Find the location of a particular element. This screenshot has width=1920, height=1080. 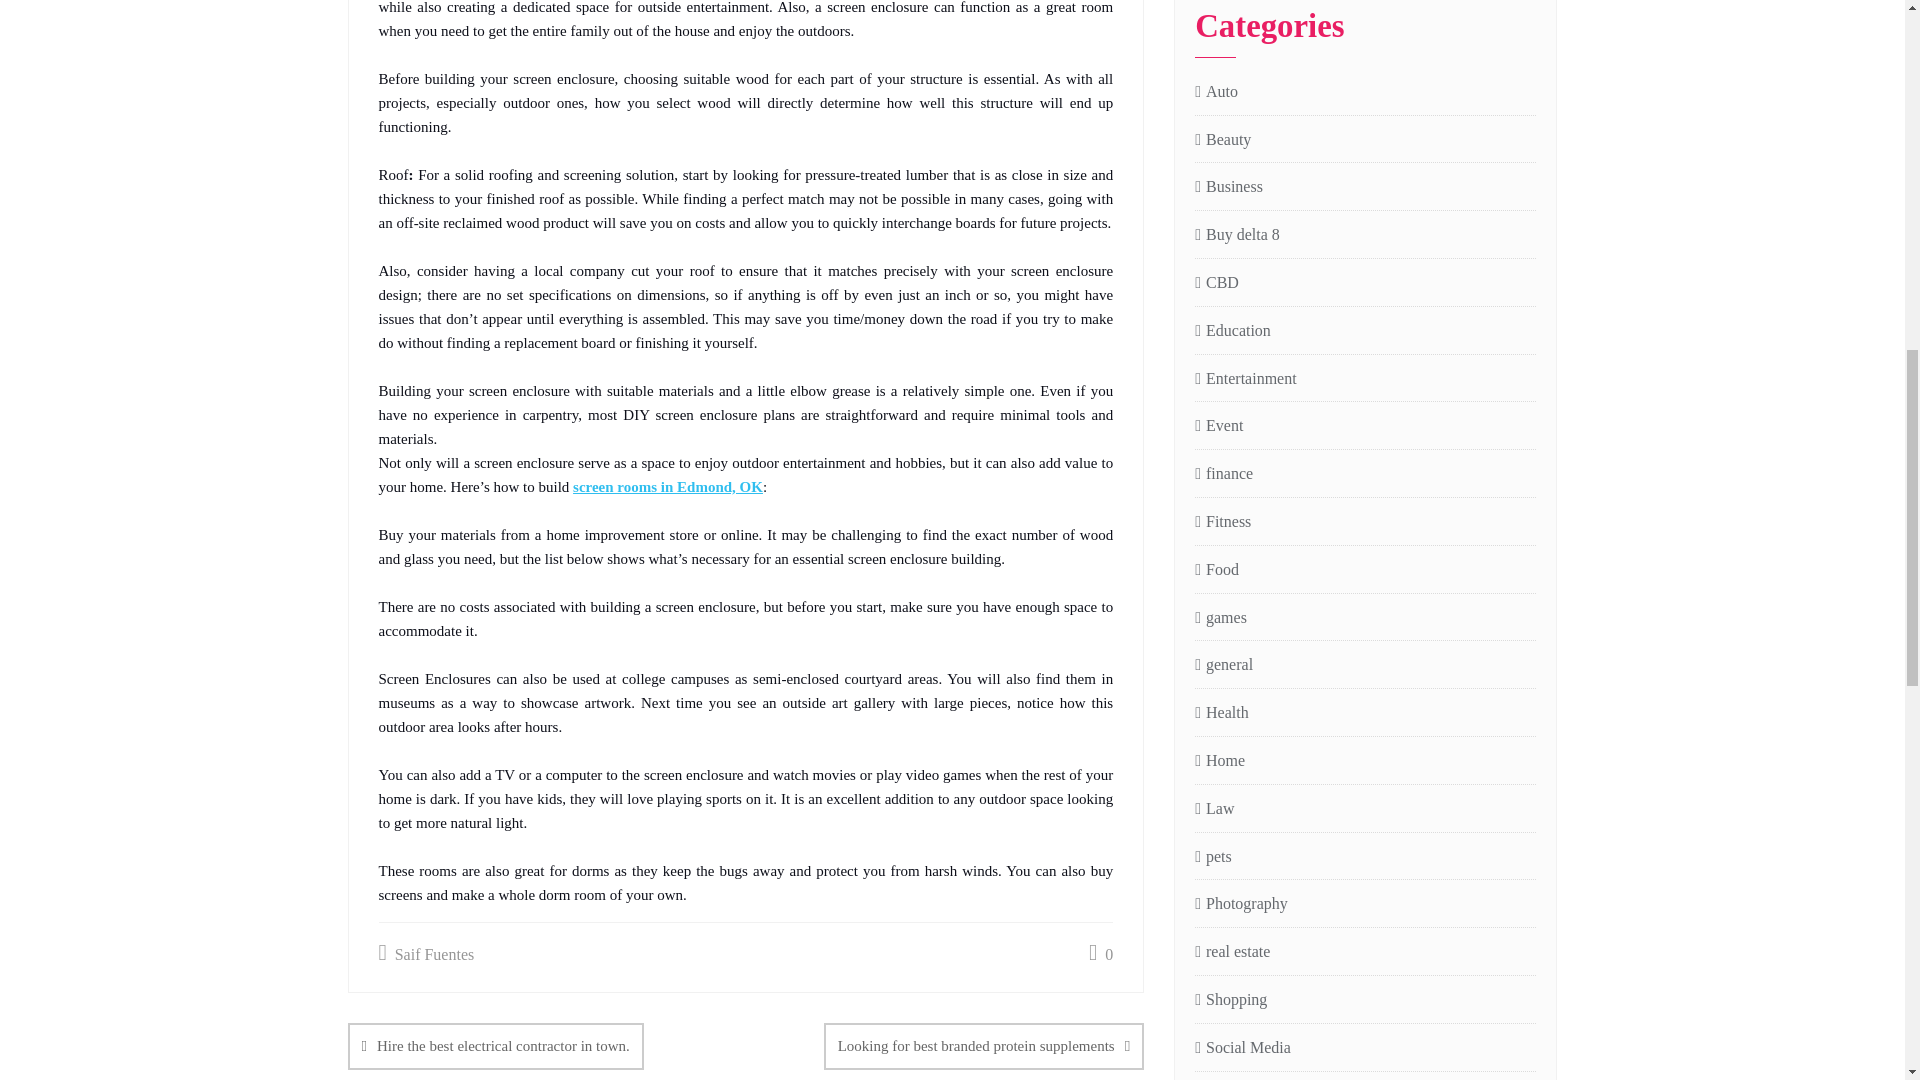

finance is located at coordinates (1224, 474).